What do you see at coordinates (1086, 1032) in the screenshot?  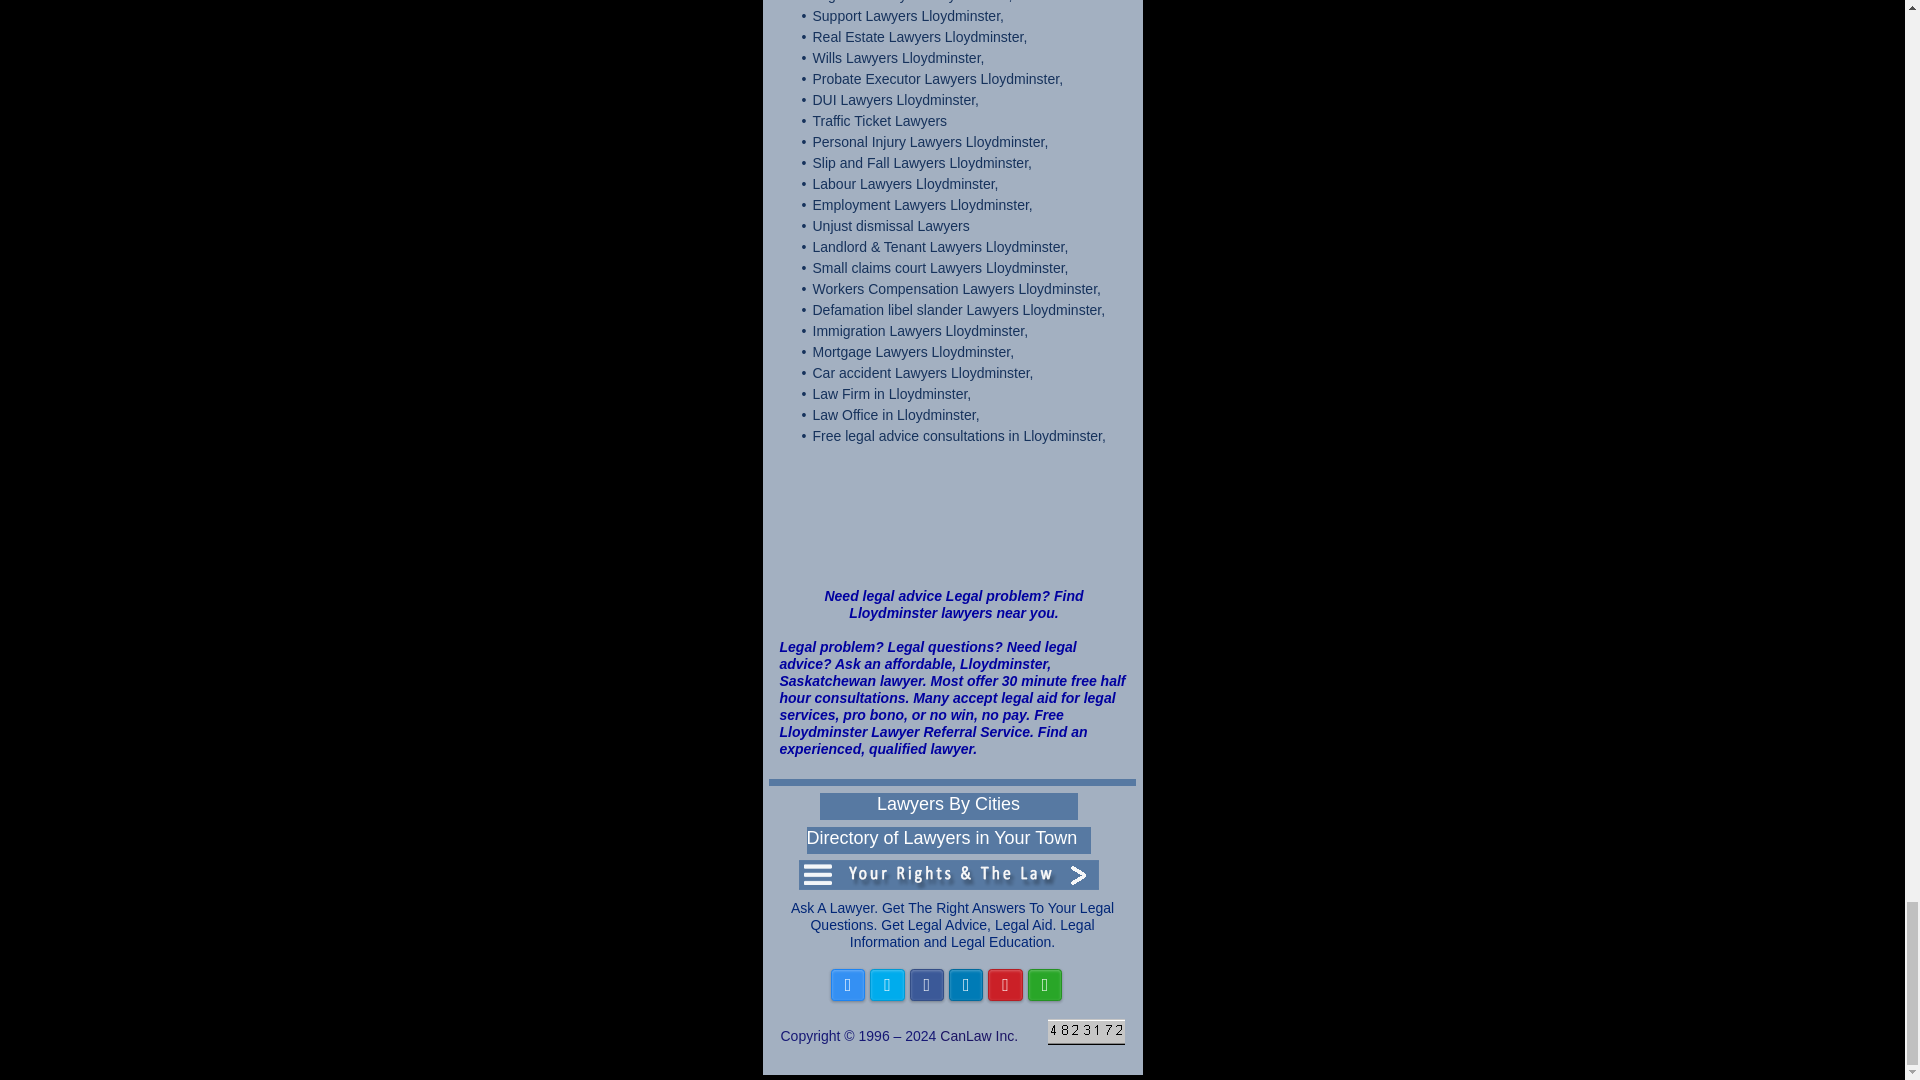 I see `Legal advice legal aid pro bono information` at bounding box center [1086, 1032].